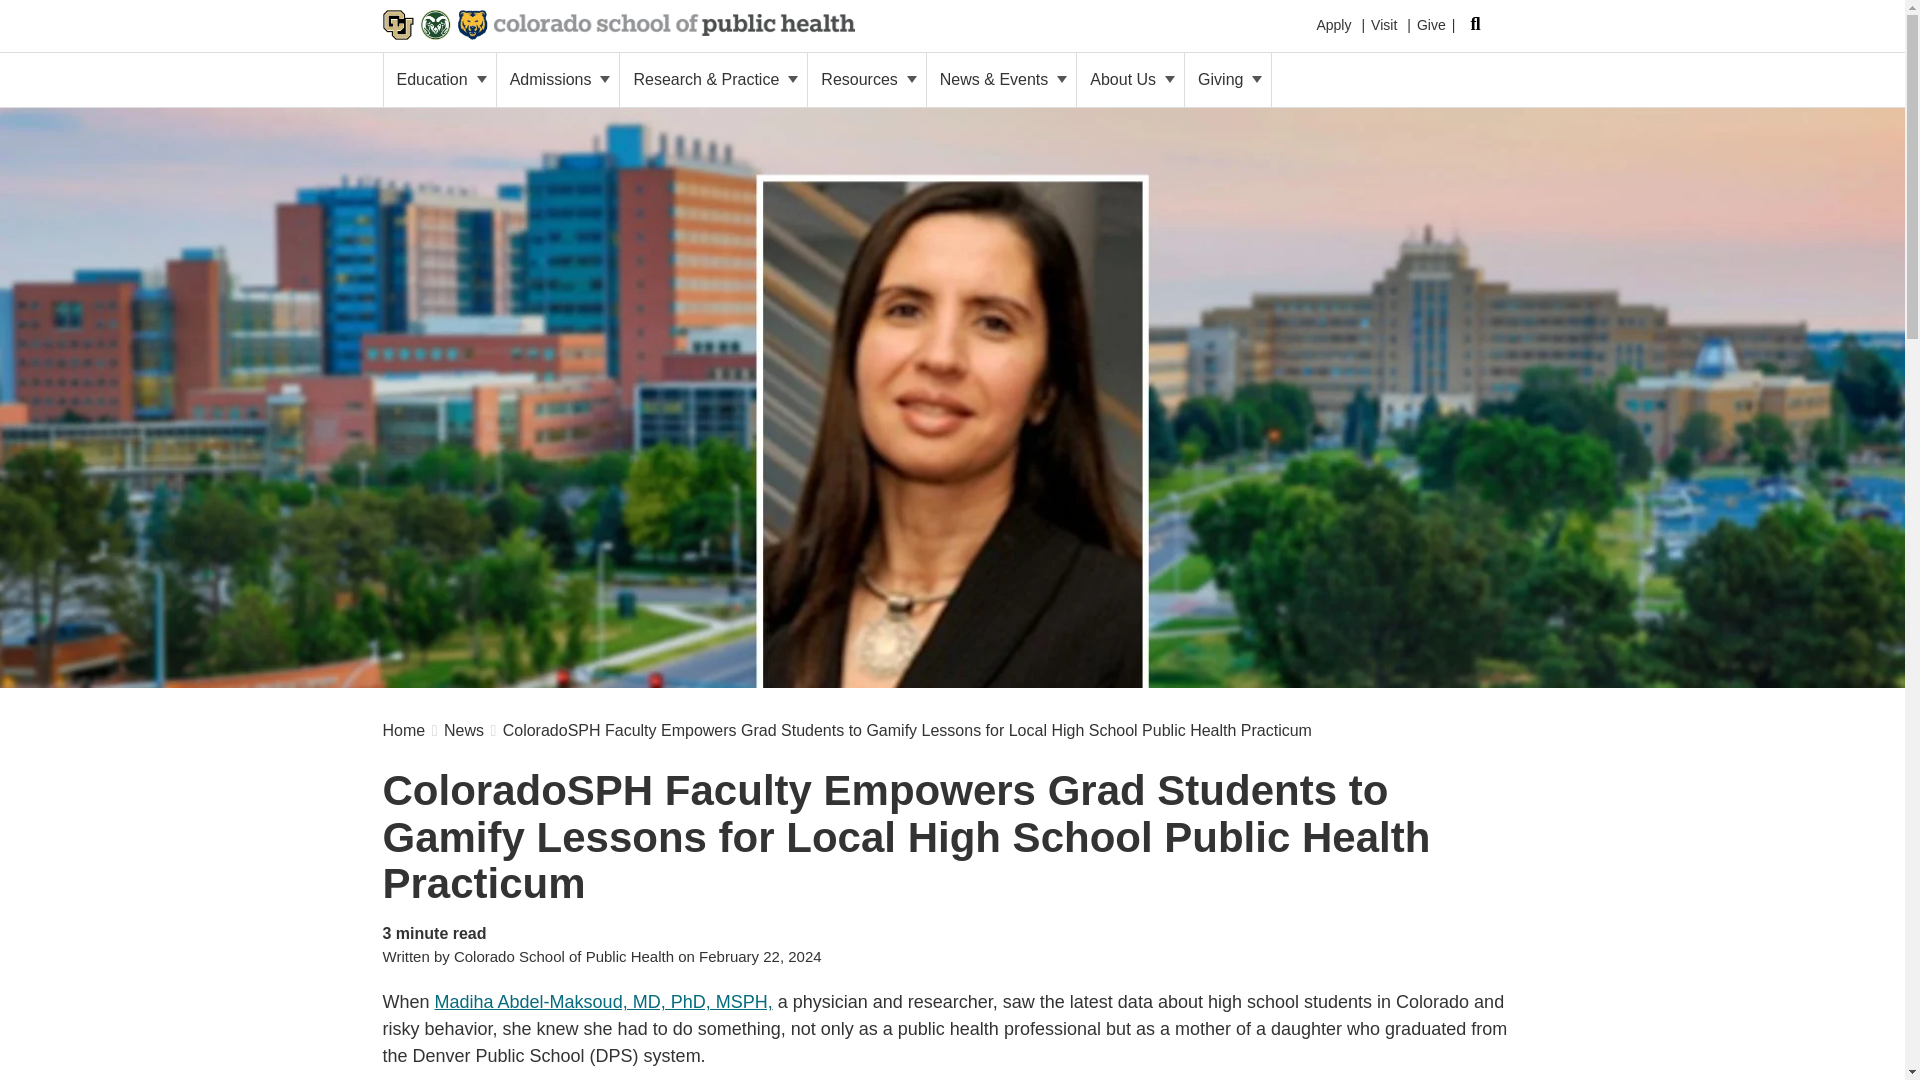 This screenshot has height=1080, width=1920. I want to click on Education, so click(440, 79).